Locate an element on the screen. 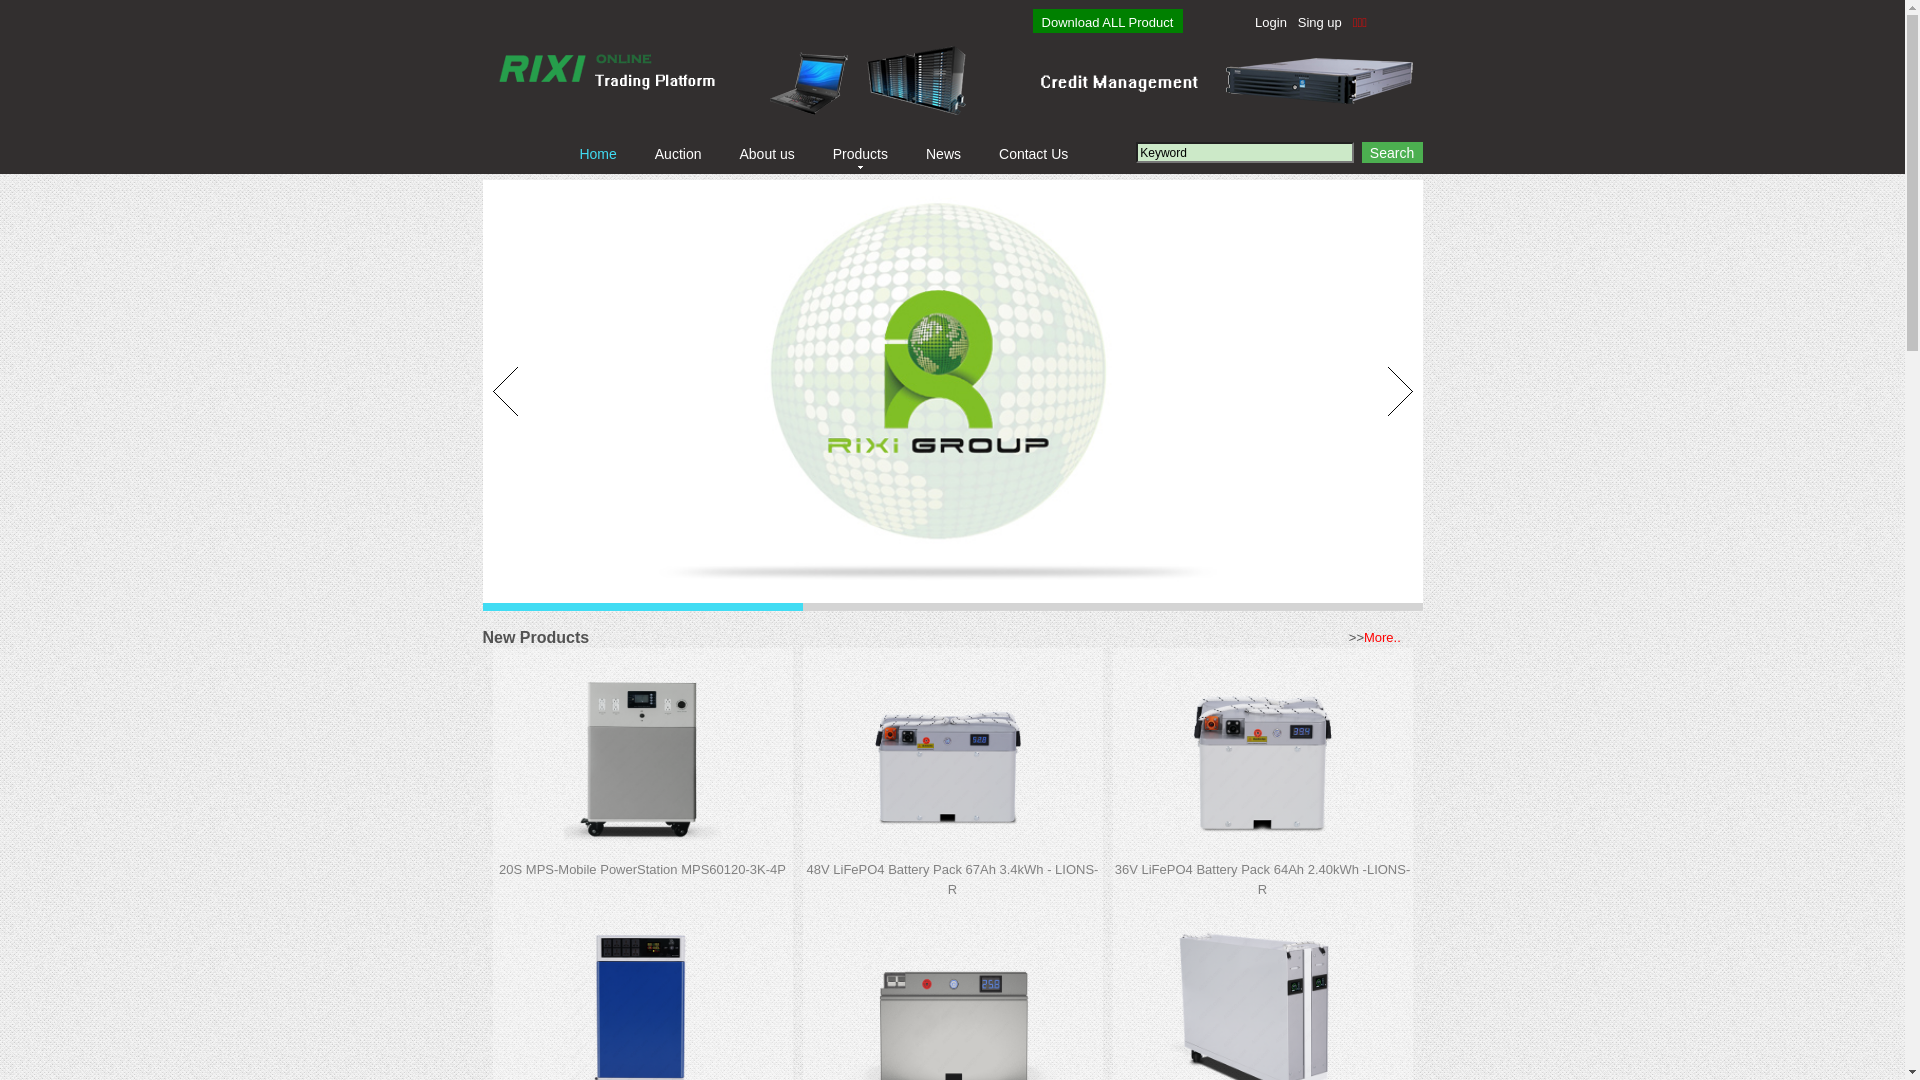  Sing up is located at coordinates (1320, 22).